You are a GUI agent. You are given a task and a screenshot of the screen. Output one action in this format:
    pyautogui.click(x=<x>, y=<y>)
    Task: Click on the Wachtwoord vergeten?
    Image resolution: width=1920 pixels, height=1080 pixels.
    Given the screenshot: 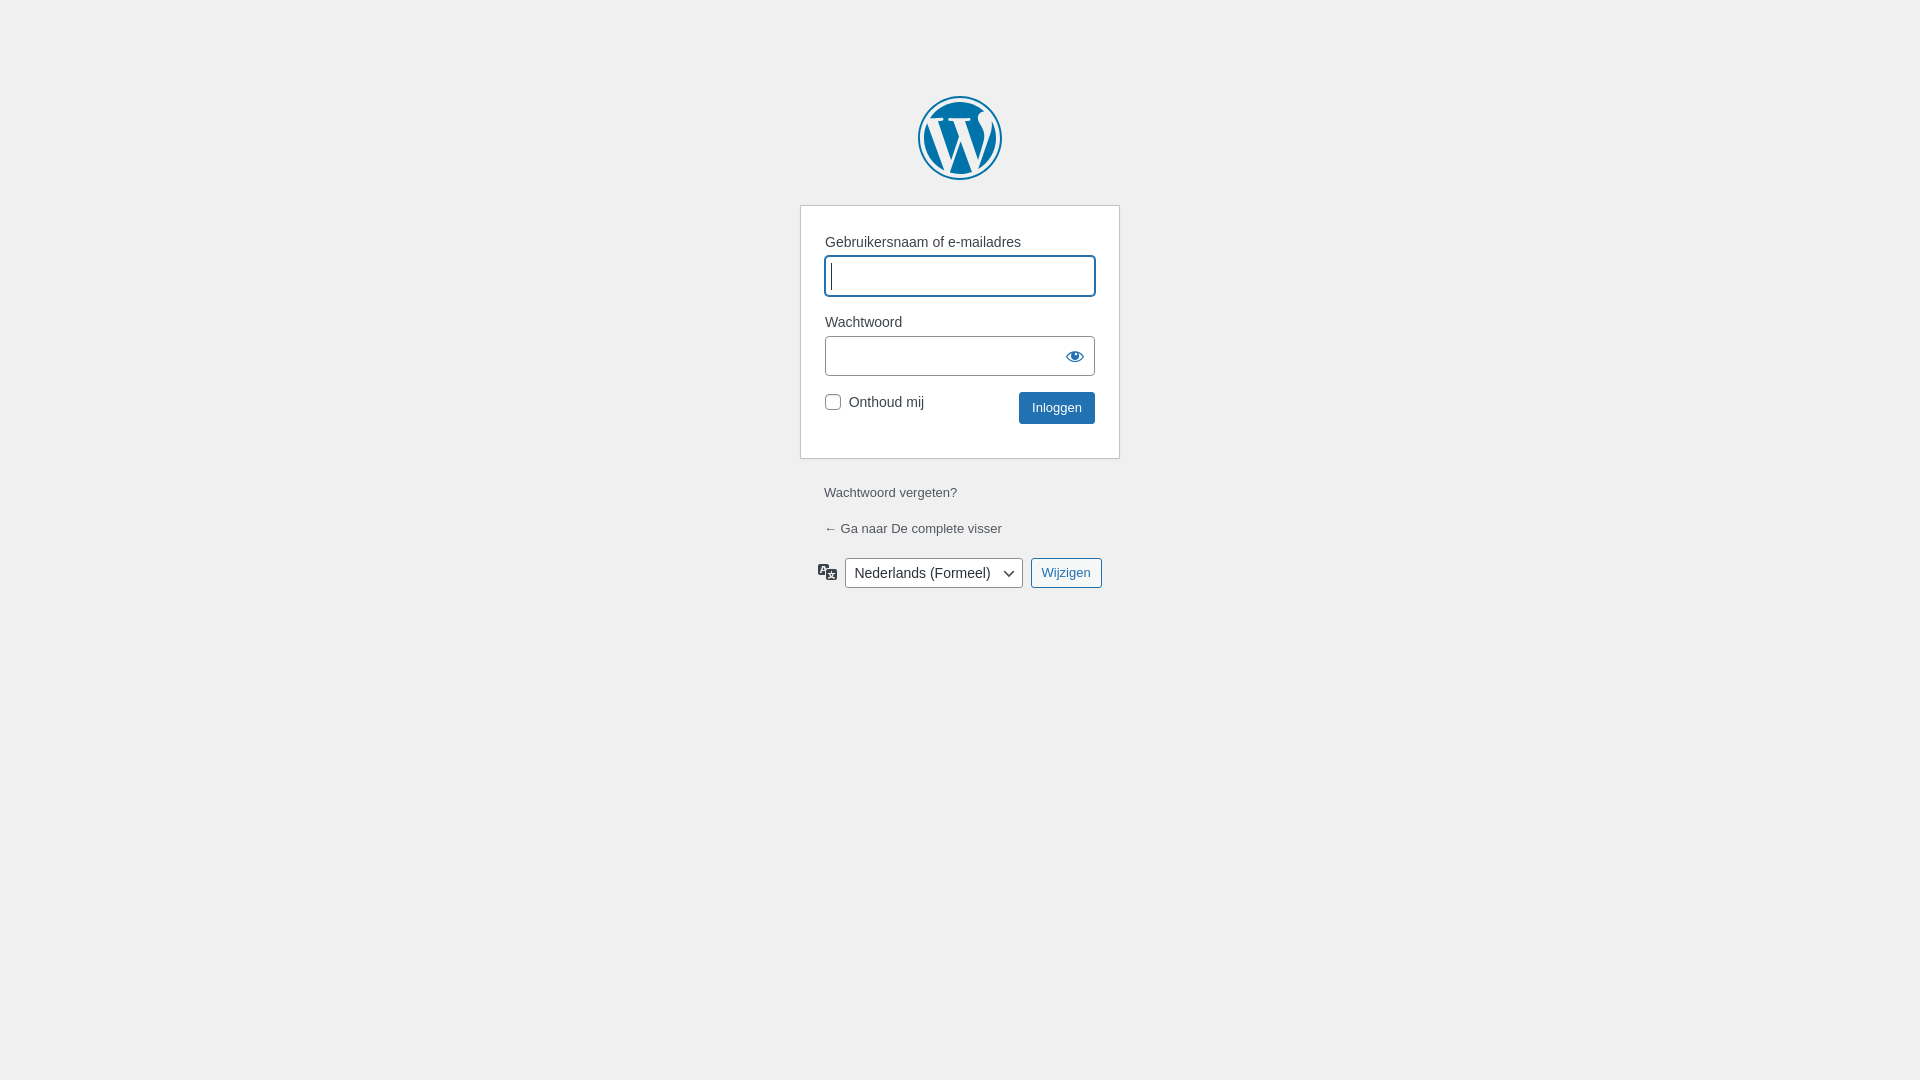 What is the action you would take?
    pyautogui.click(x=890, y=492)
    